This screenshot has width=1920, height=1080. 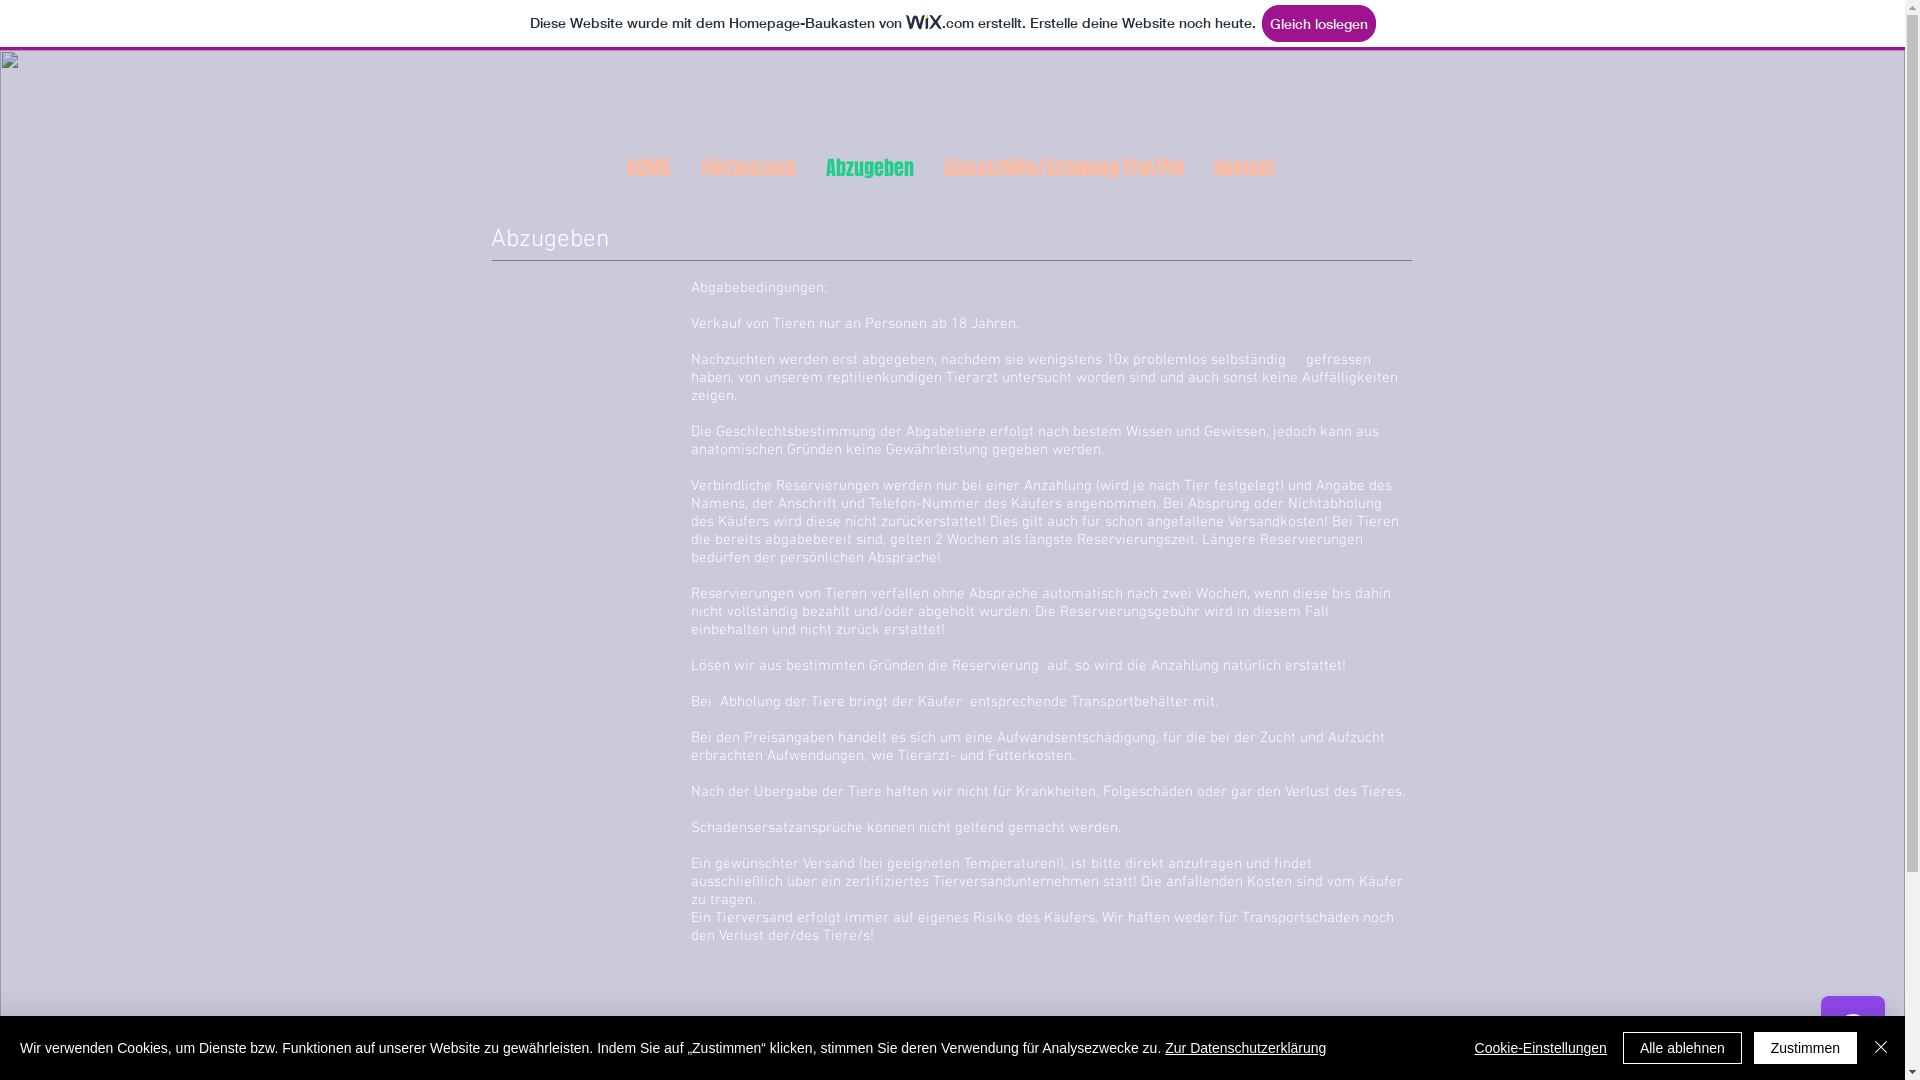 I want to click on Einsatzhilfe/Schulung Ffw/Pol, so click(x=1063, y=168).